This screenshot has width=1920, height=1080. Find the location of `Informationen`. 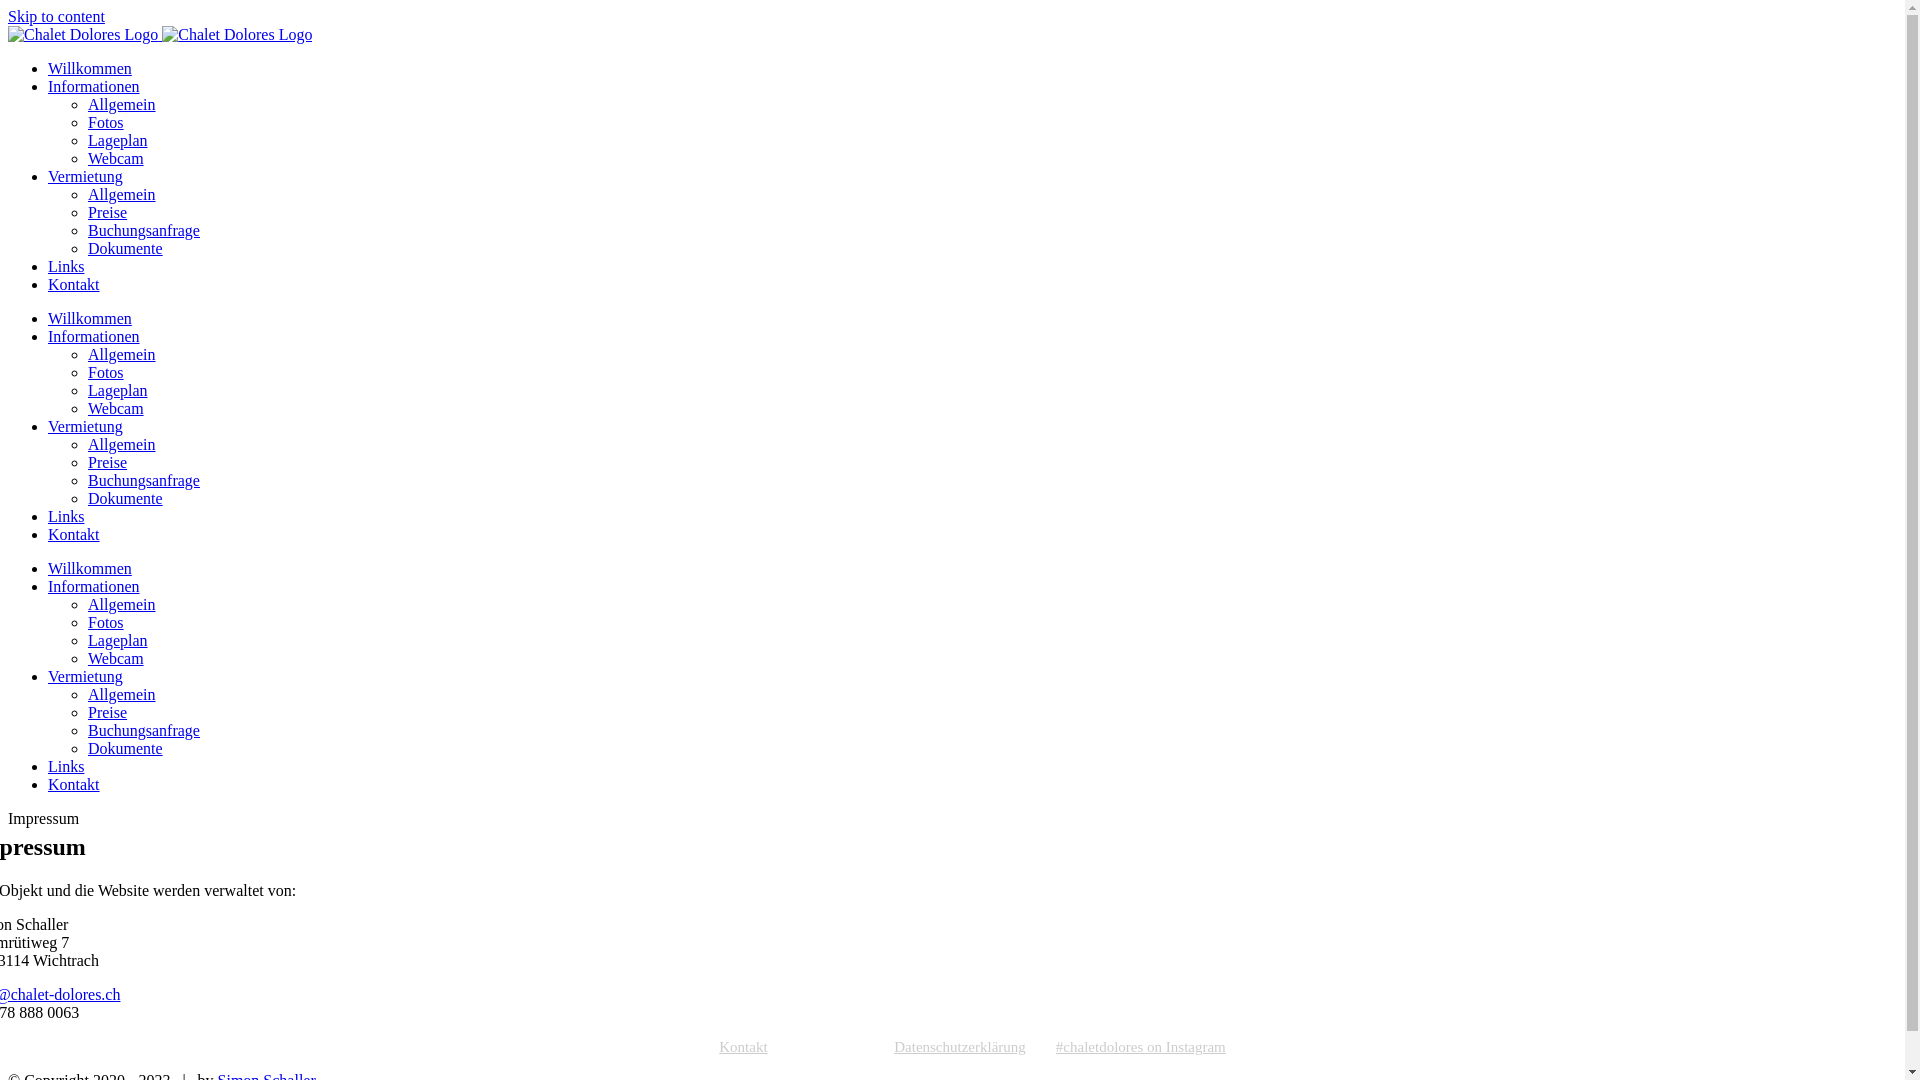

Informationen is located at coordinates (94, 336).